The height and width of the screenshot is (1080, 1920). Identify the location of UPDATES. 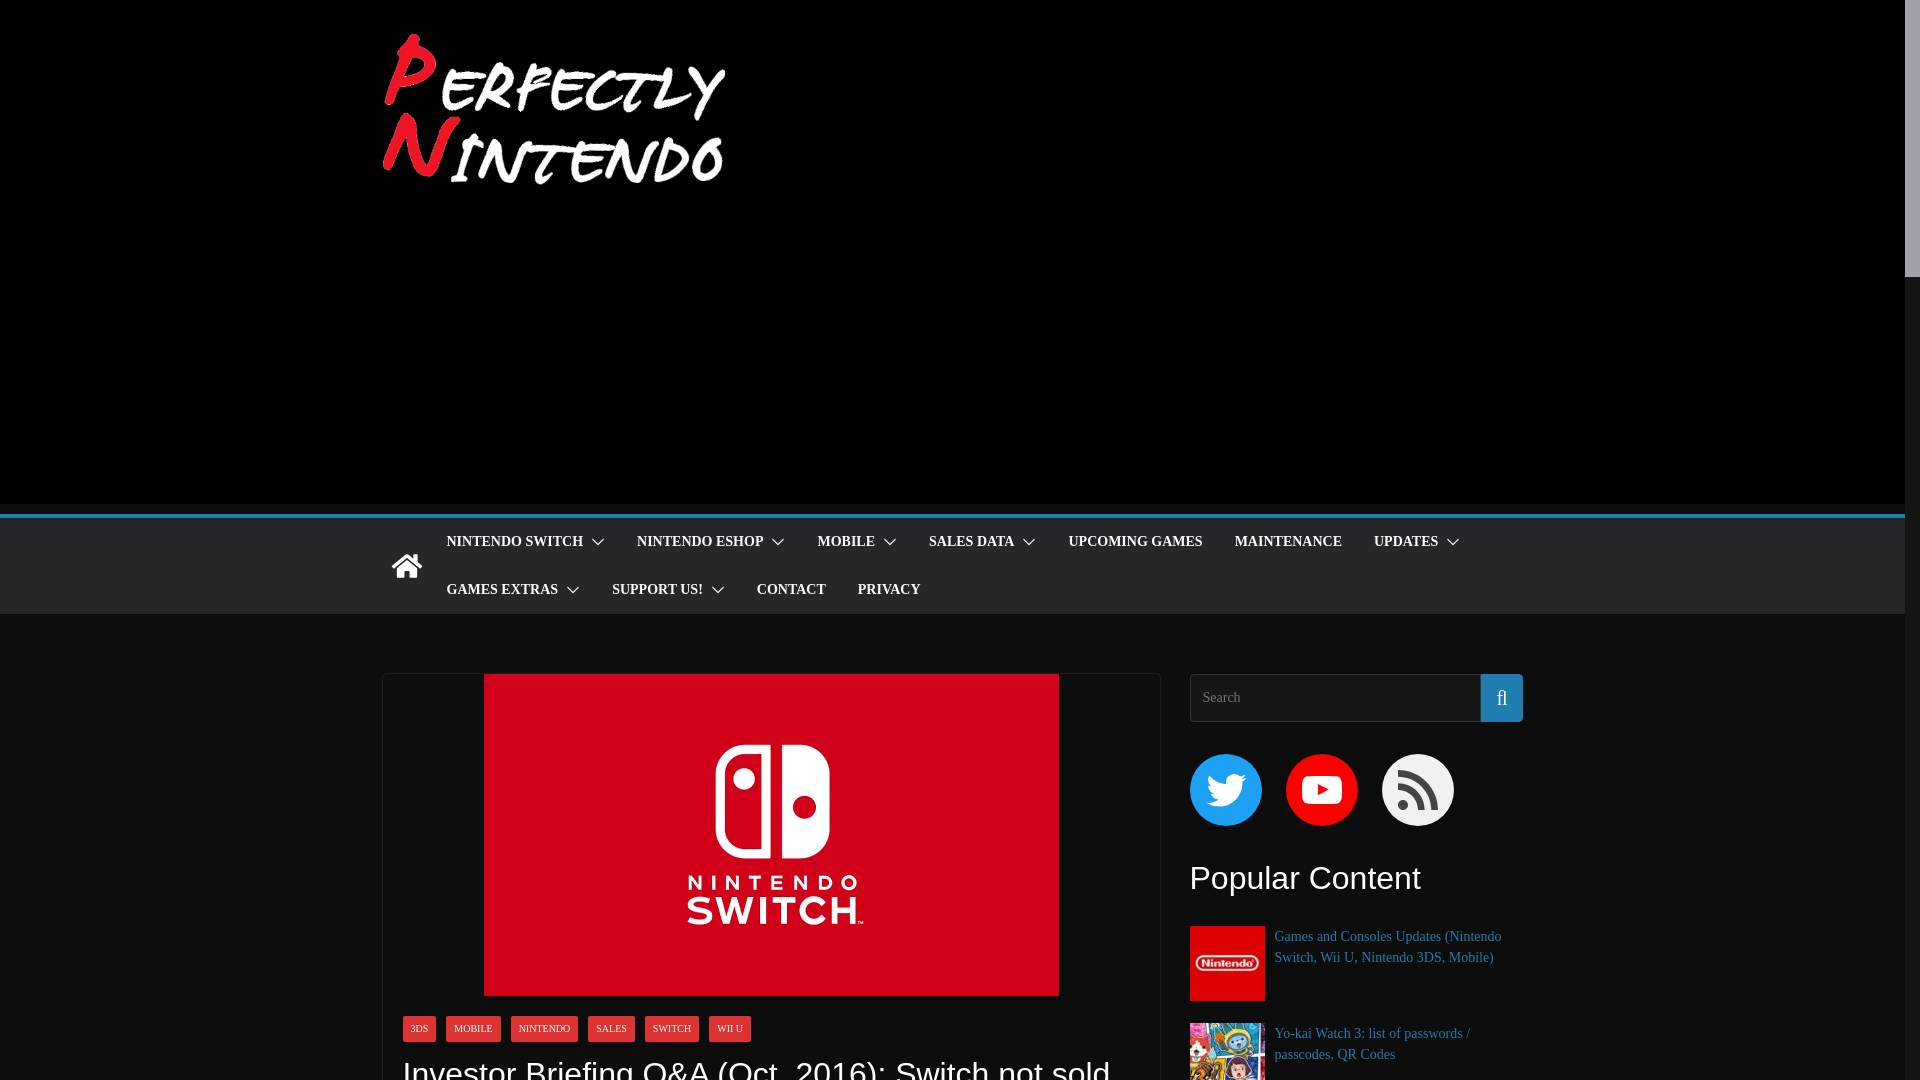
(1406, 542).